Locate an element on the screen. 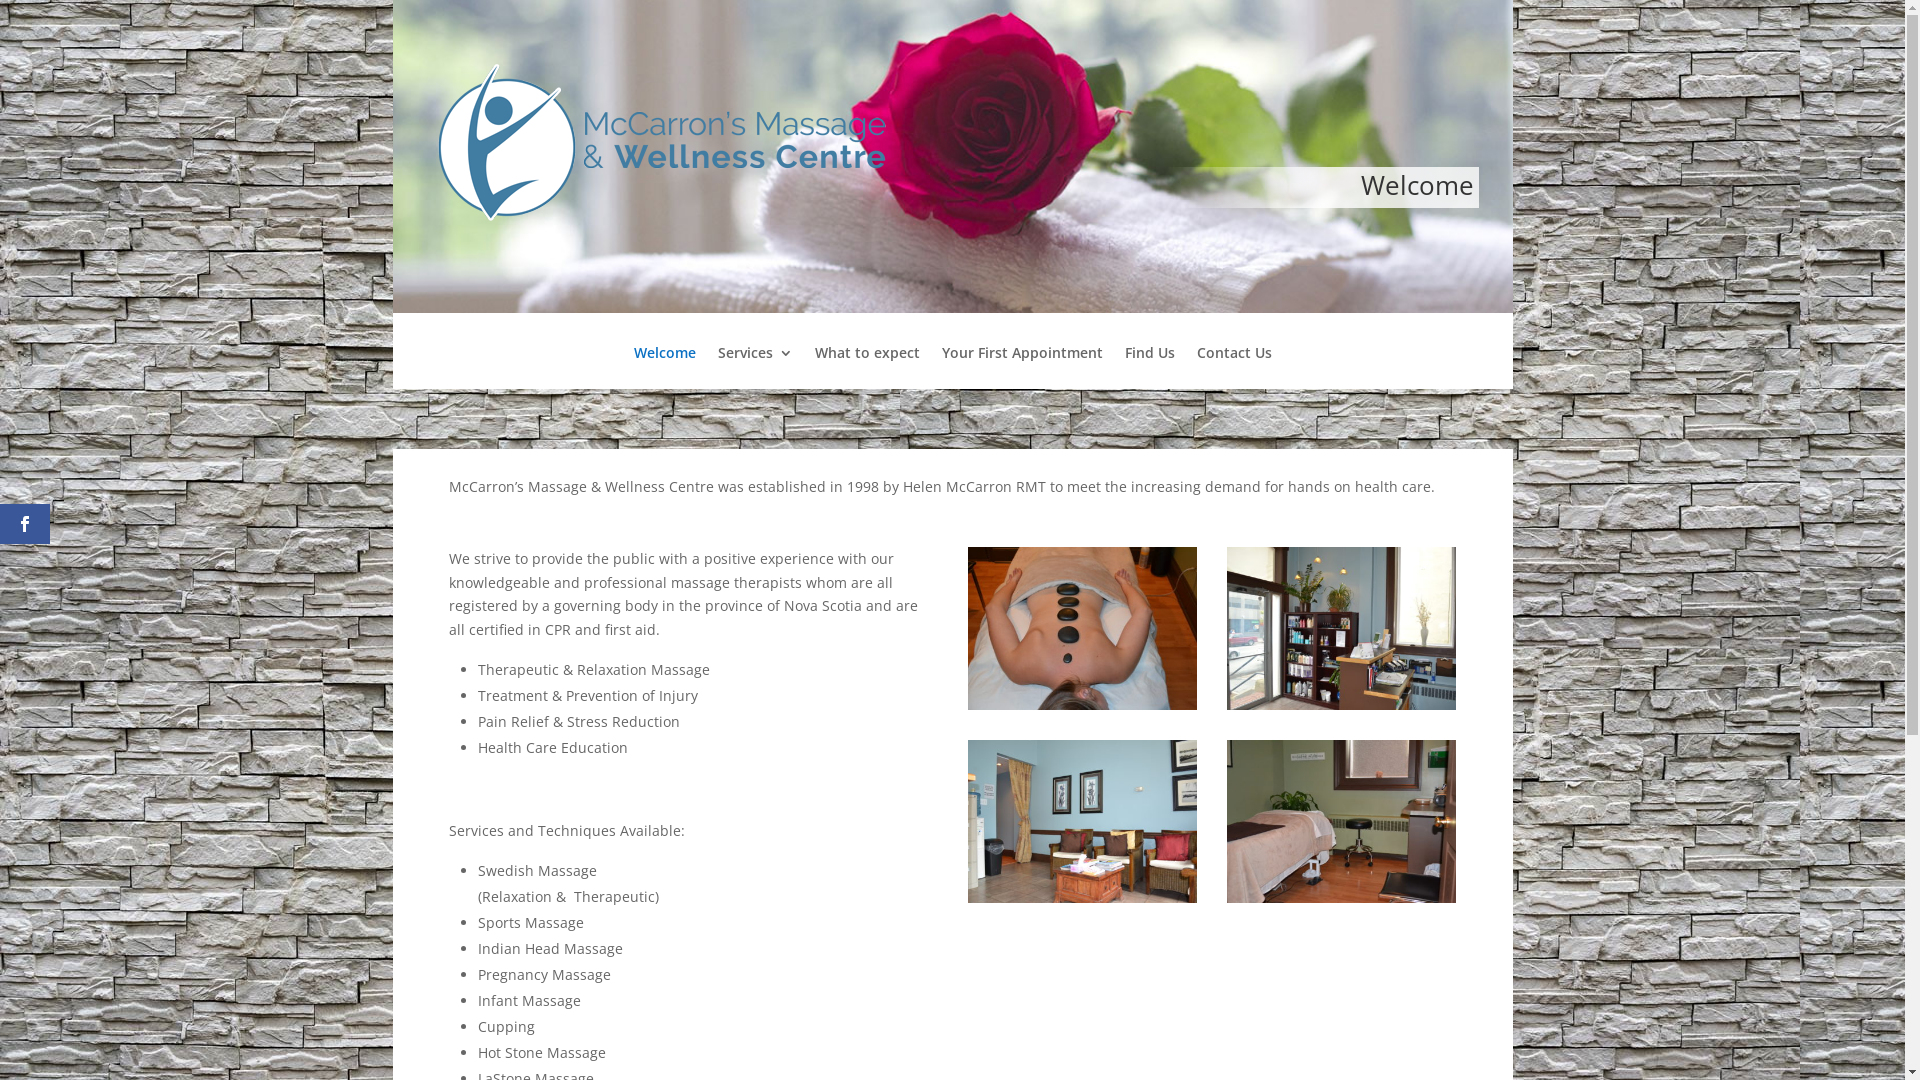 The image size is (1920, 1080). McCarron's Massage & Wellness Centre is located at coordinates (676, 144).